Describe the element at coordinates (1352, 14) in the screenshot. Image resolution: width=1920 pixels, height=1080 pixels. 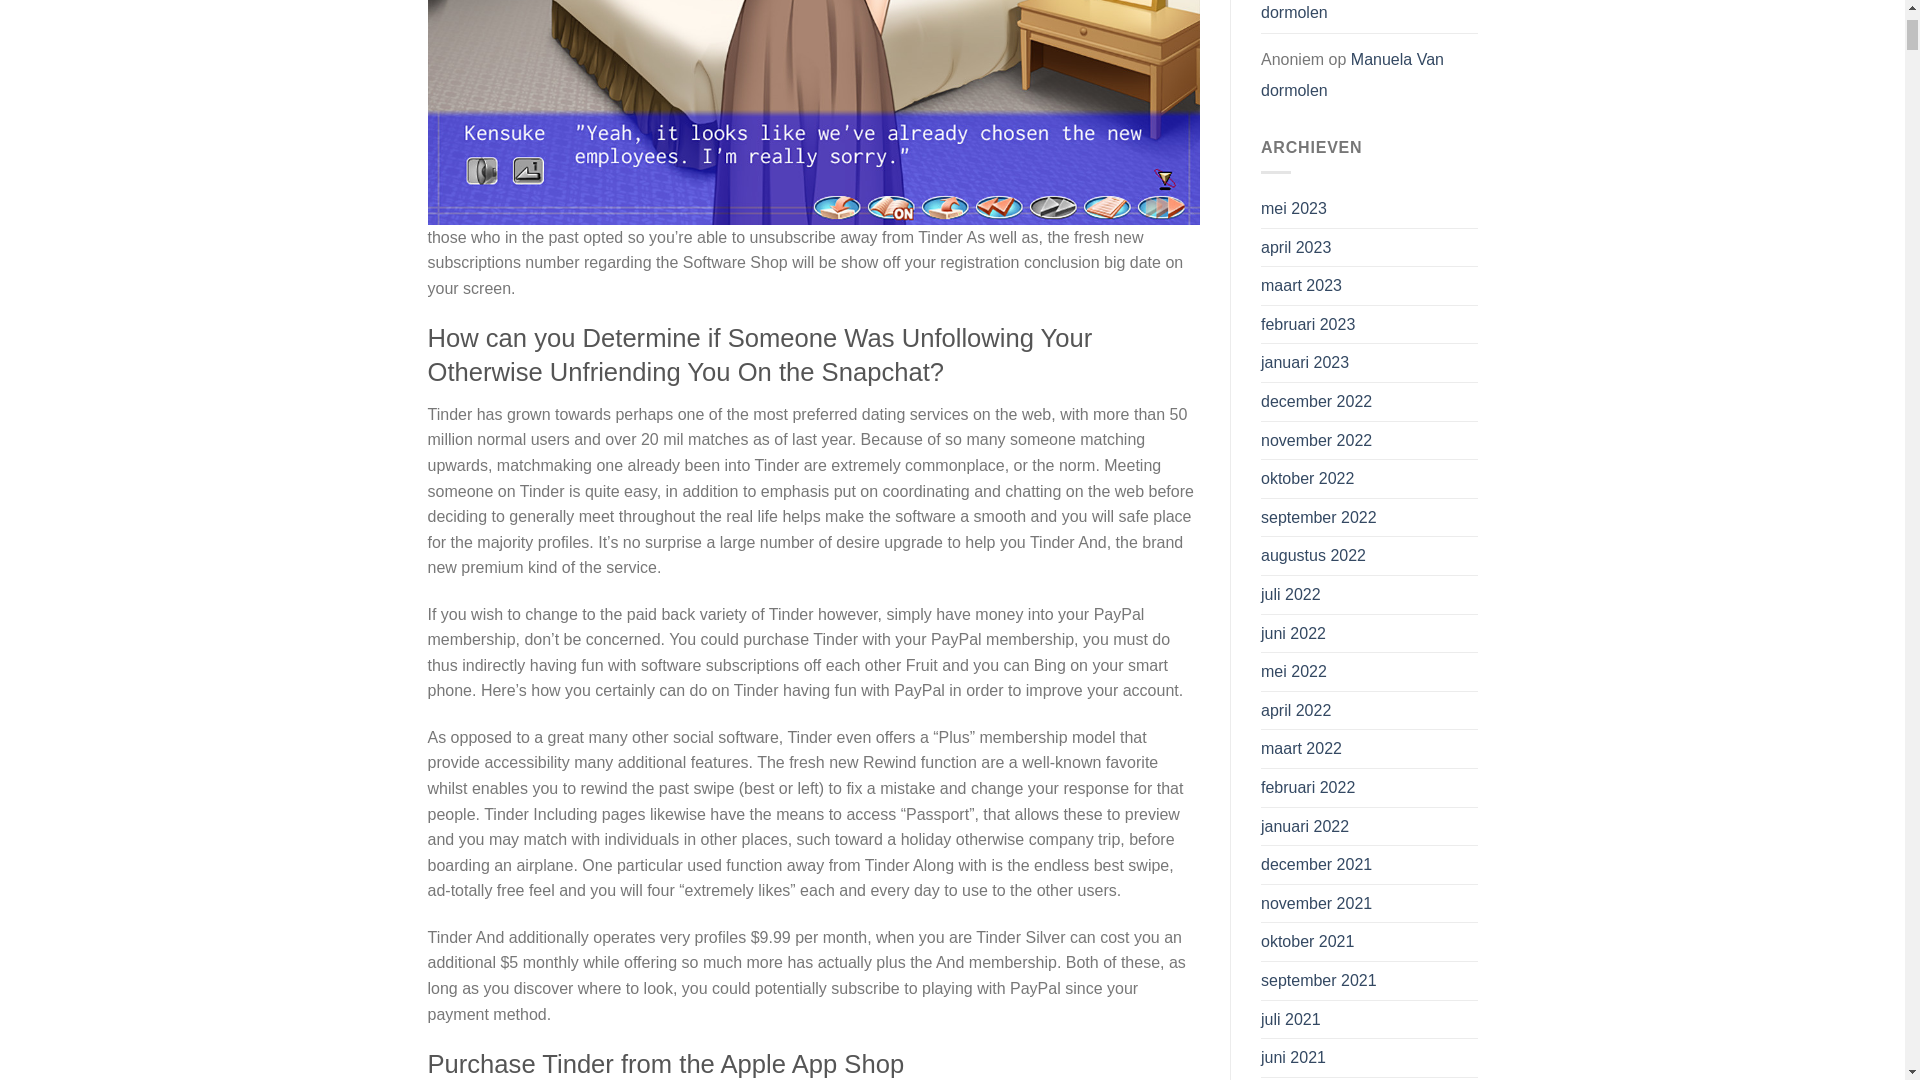
I see `Manuela Van dormolen` at that location.